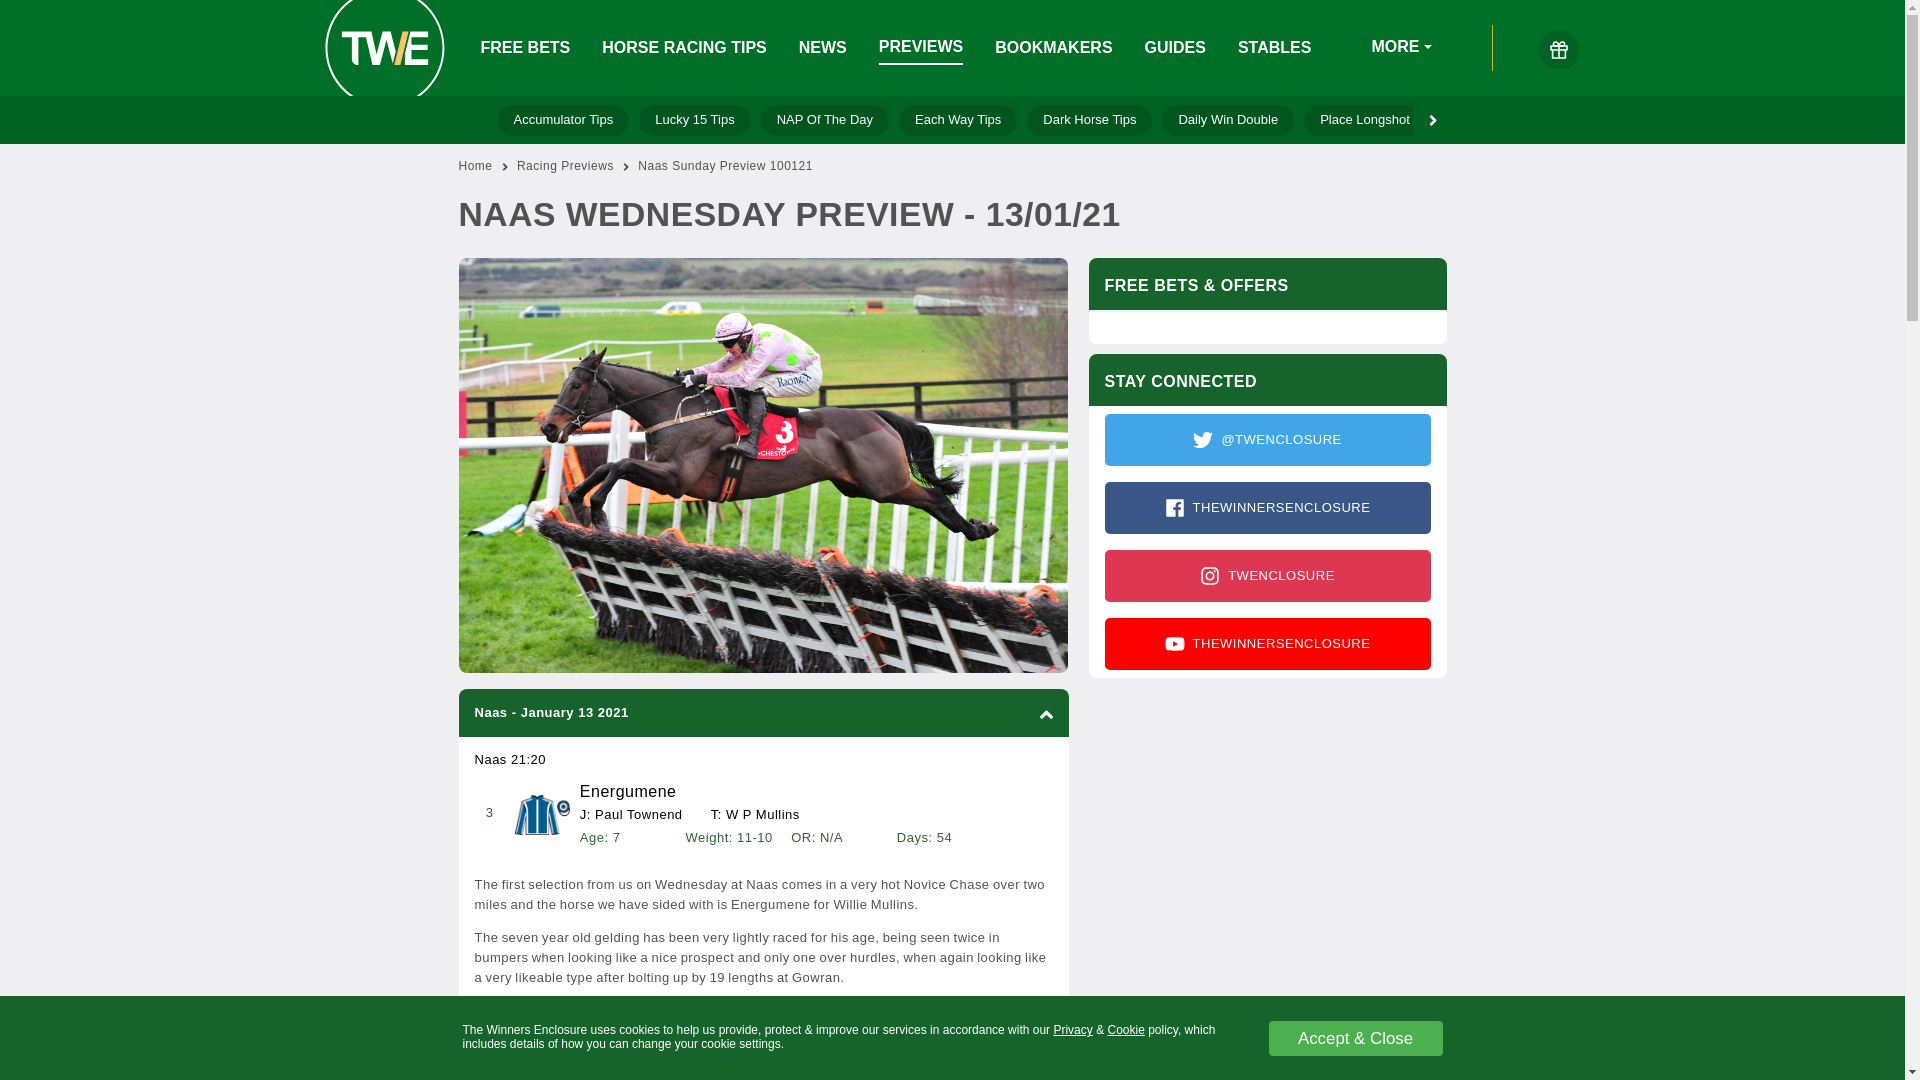 The width and height of the screenshot is (1920, 1080). What do you see at coordinates (525, 48) in the screenshot?
I see `FREE BETS` at bounding box center [525, 48].